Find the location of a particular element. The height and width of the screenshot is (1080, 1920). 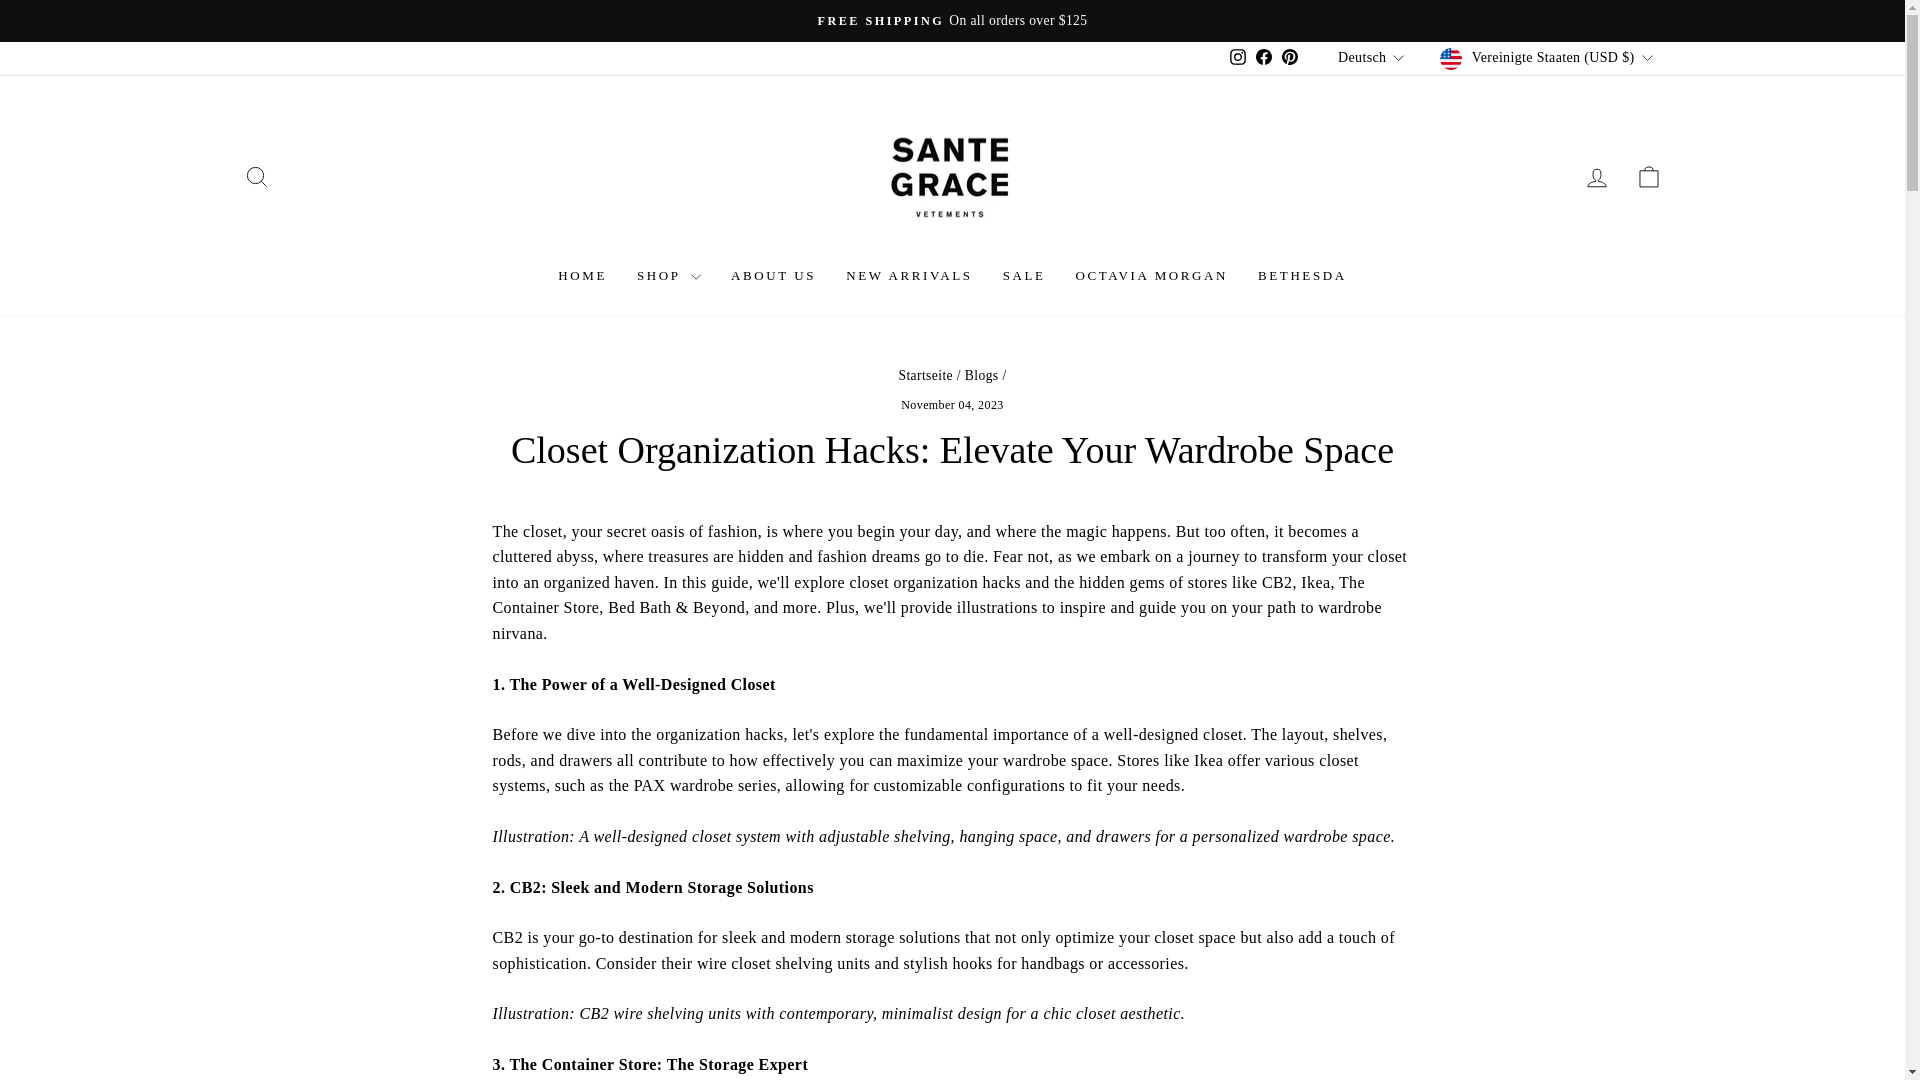

ACCOUNT is located at coordinates (1596, 178).